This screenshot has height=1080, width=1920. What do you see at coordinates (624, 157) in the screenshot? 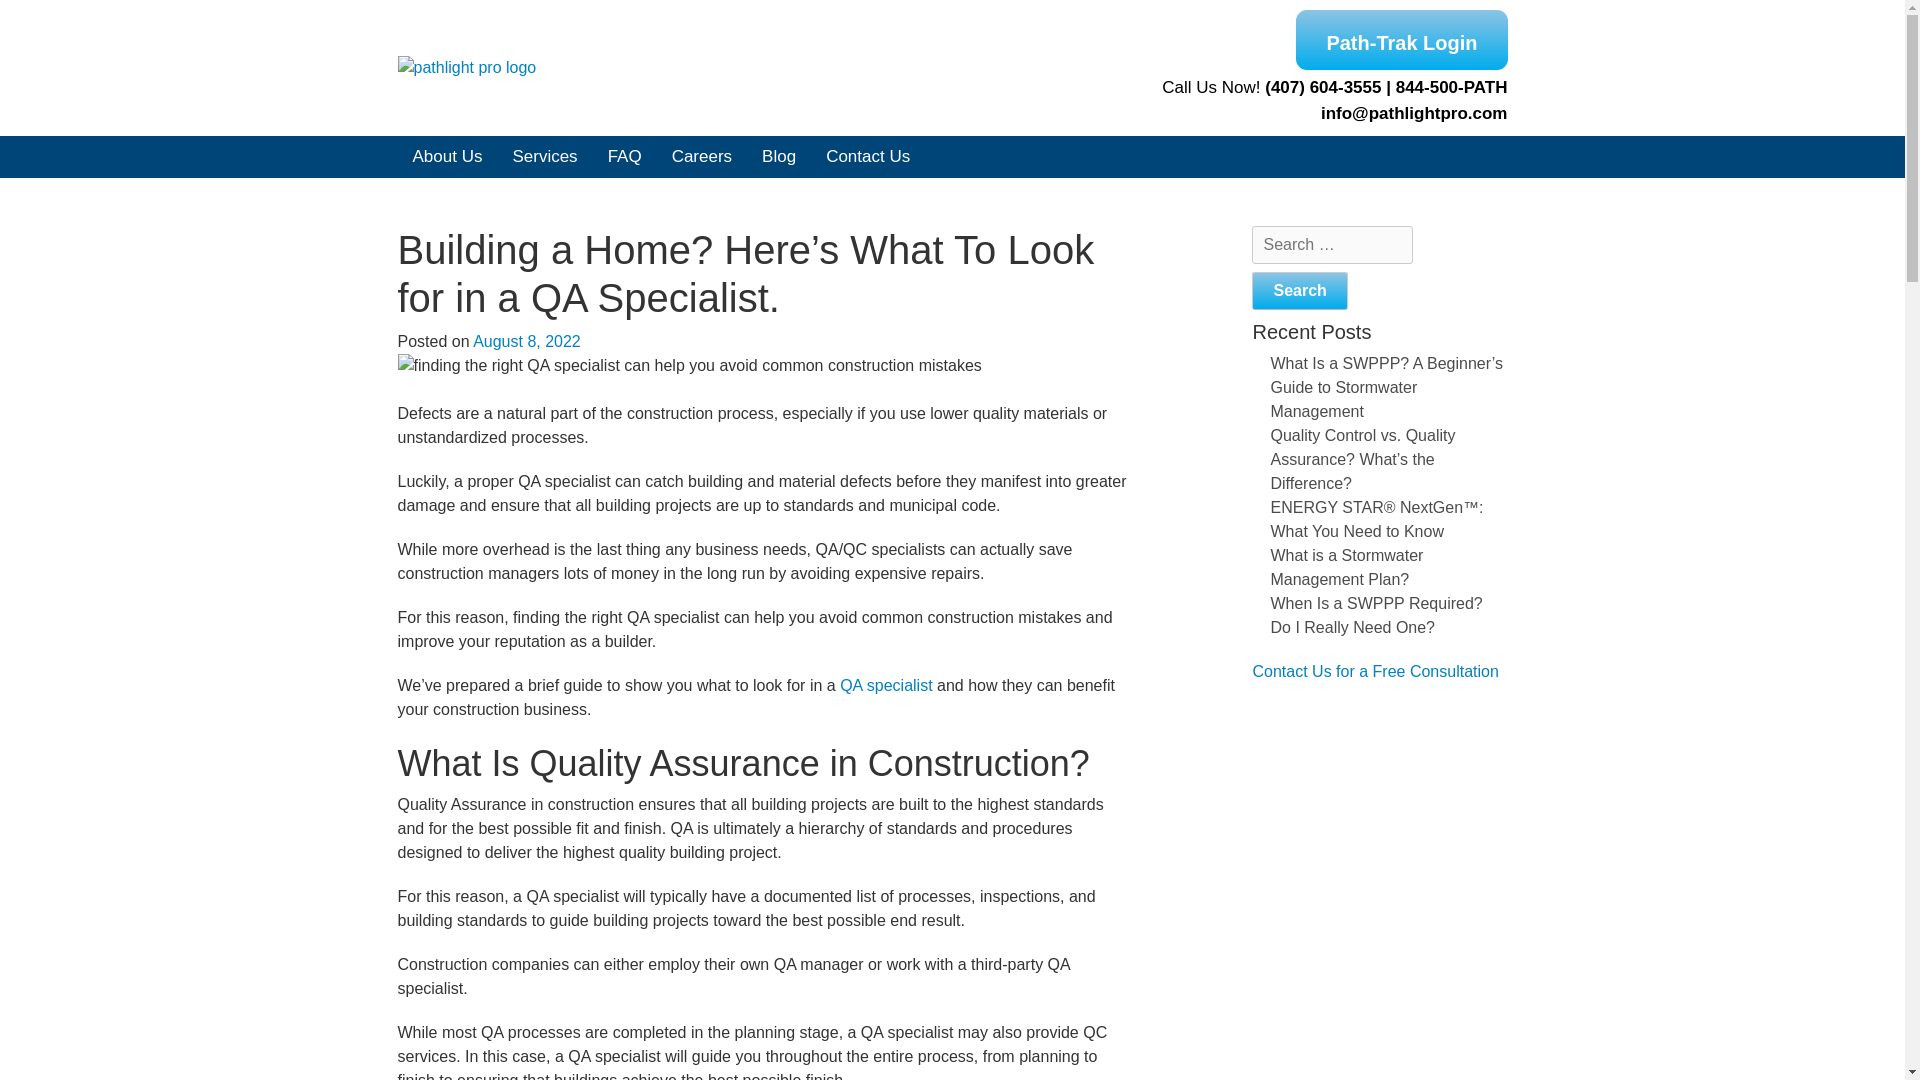
I see `FAQ` at bounding box center [624, 157].